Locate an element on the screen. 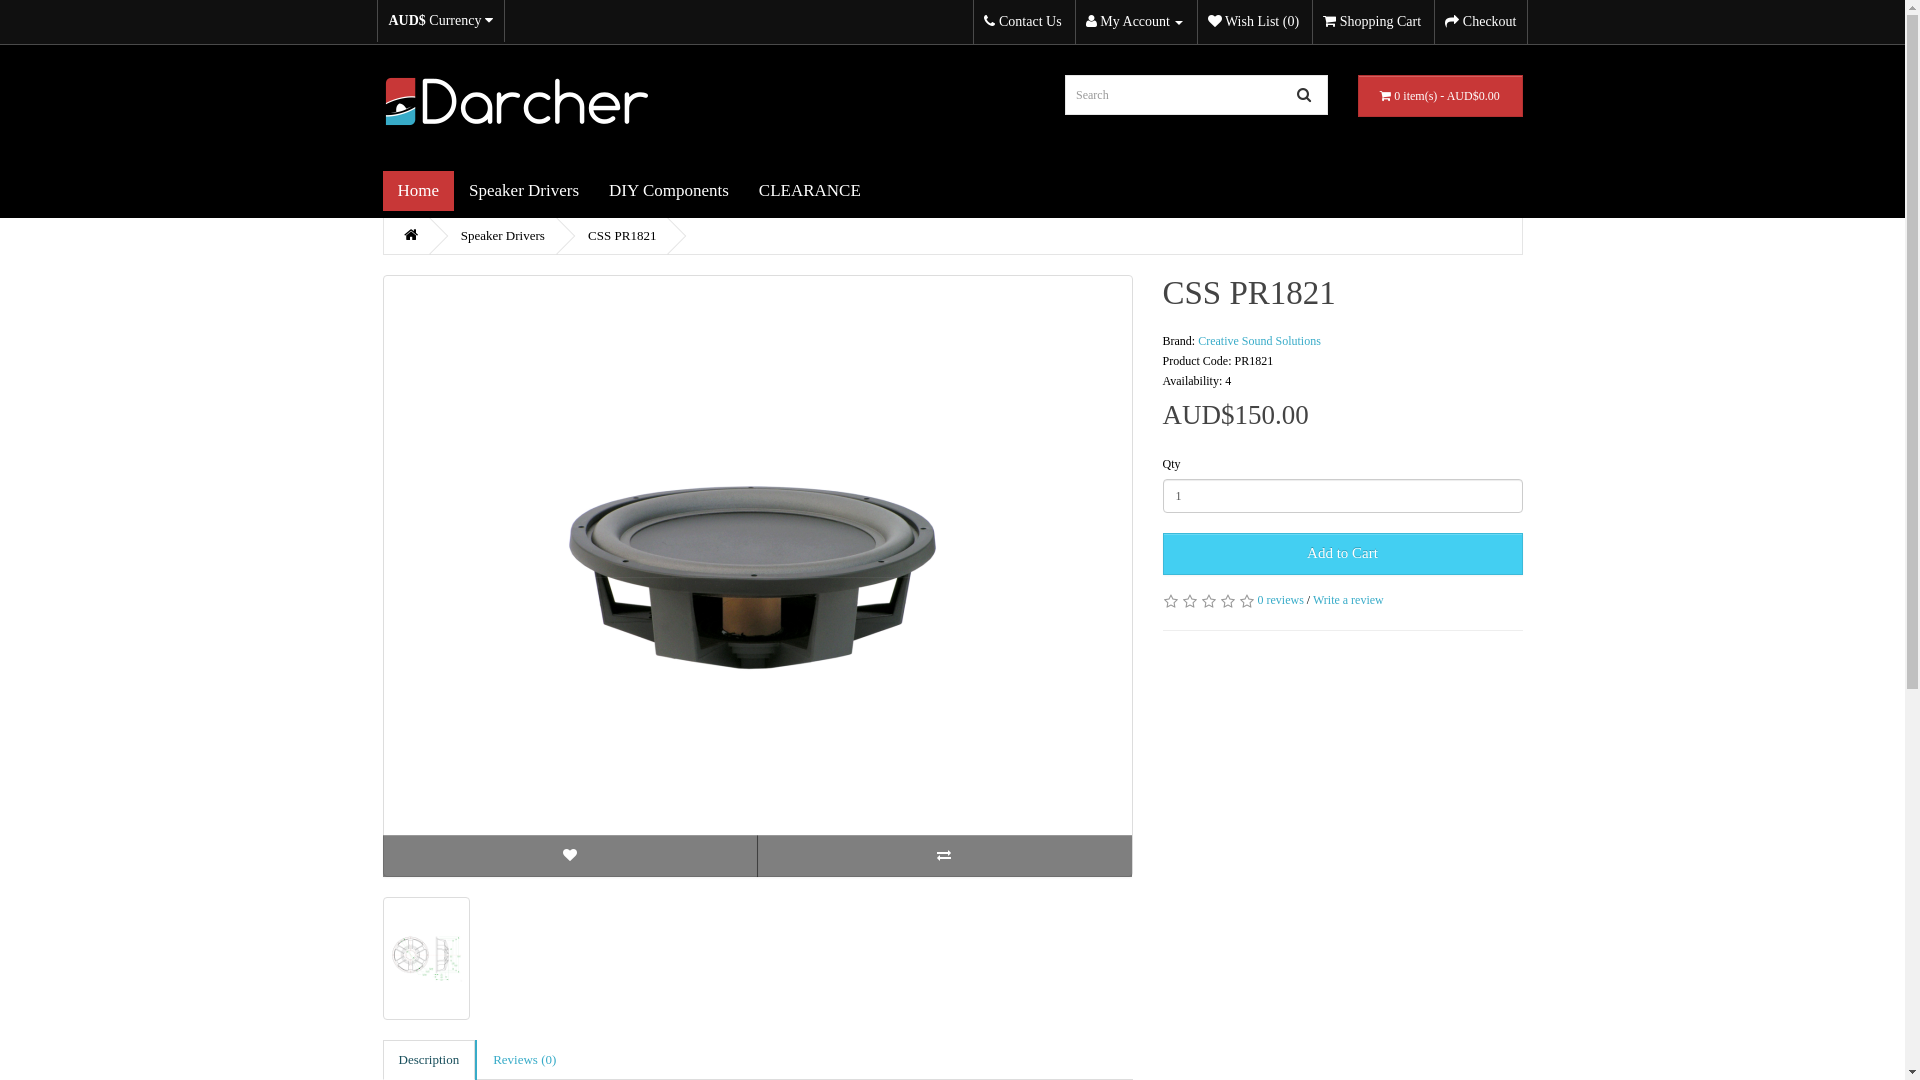 This screenshot has width=1920, height=1080. Shopping Cart is located at coordinates (1372, 22).